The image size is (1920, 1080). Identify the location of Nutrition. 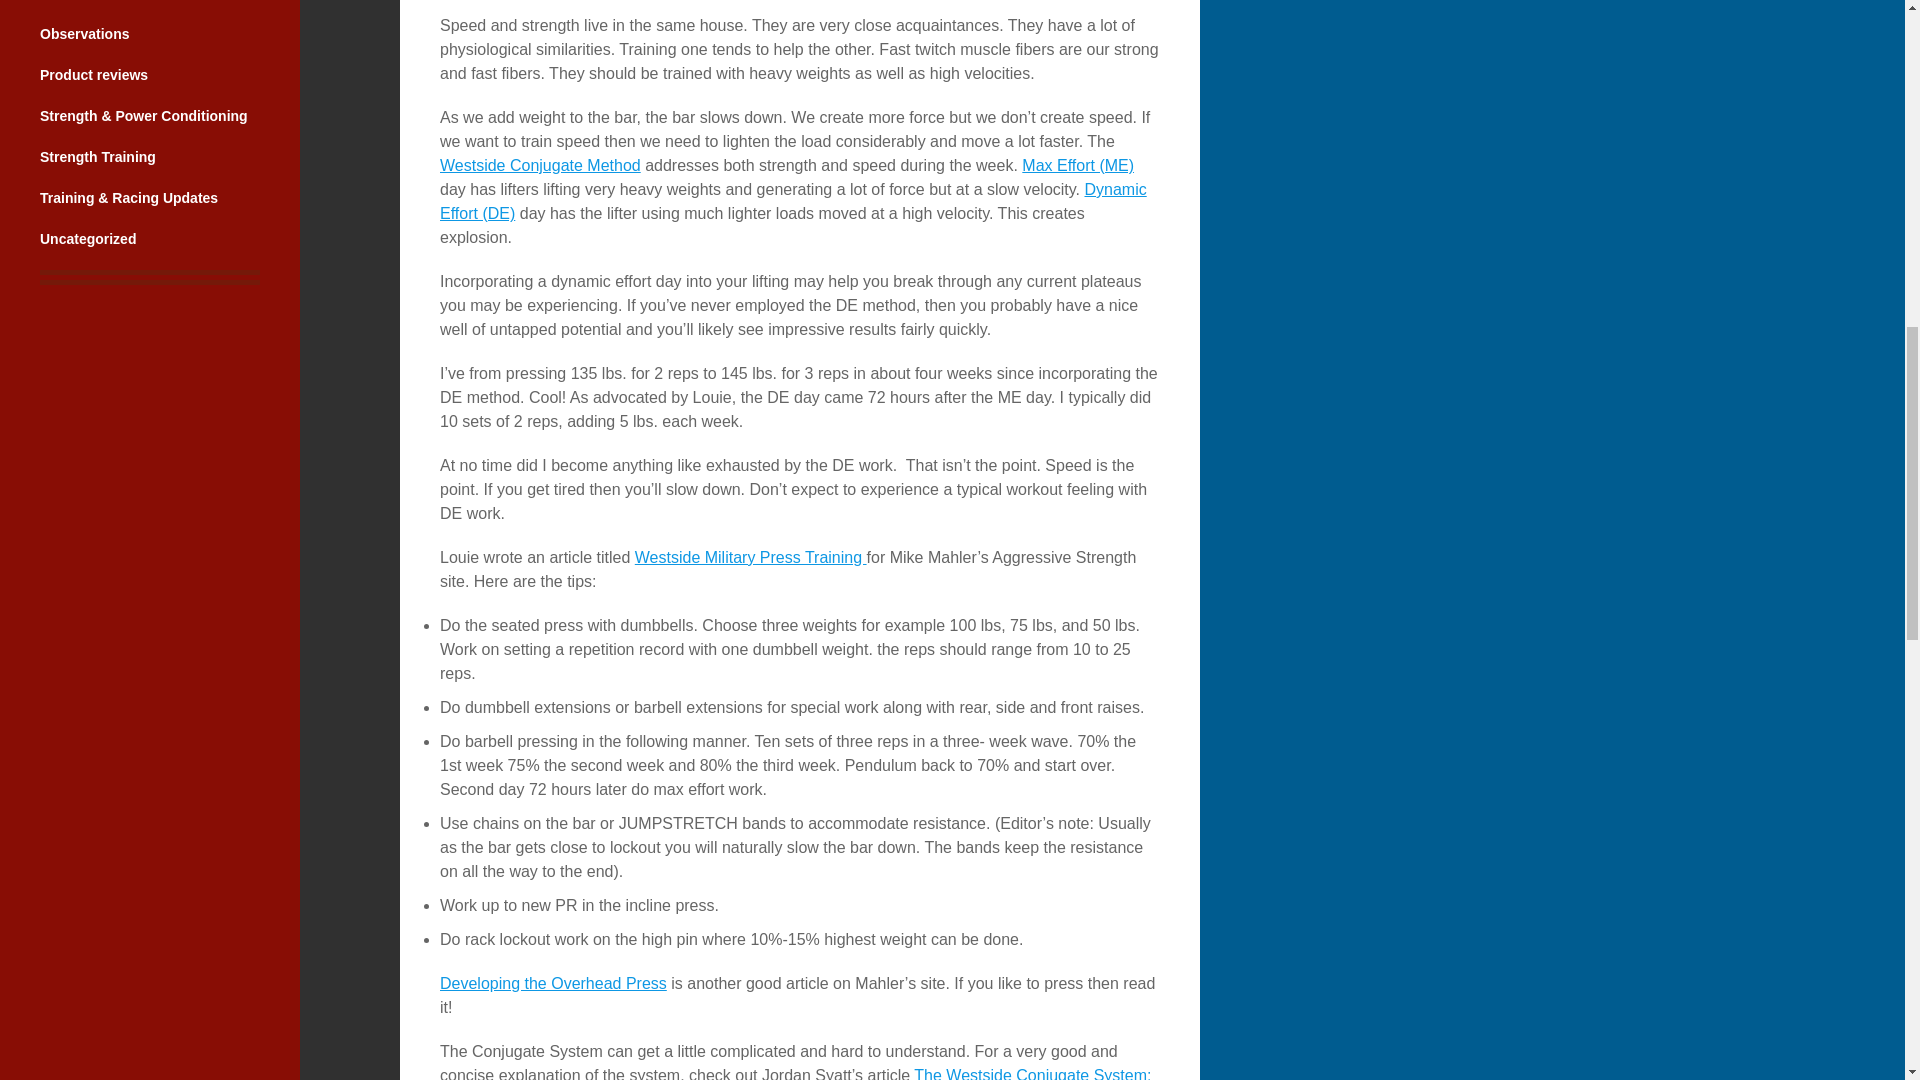
(68, 0).